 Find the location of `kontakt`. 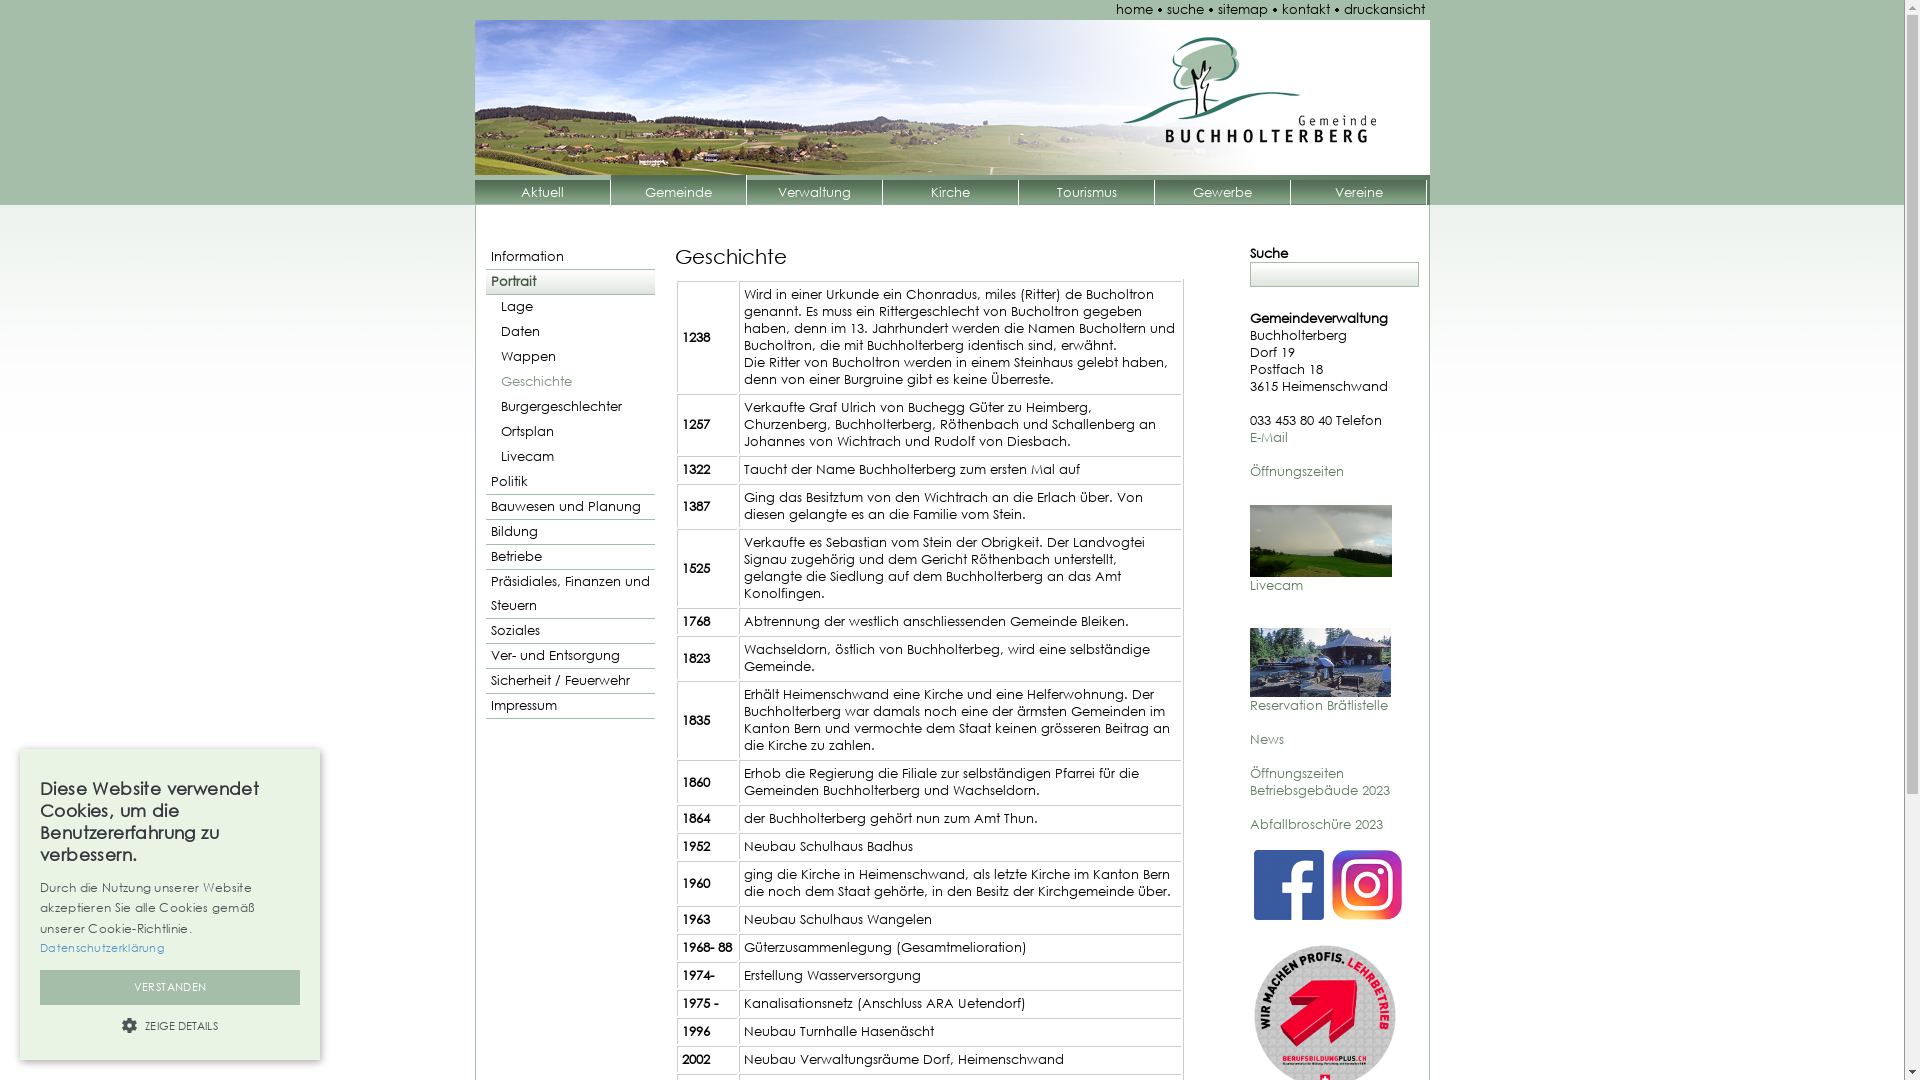

kontakt is located at coordinates (1308, 10).